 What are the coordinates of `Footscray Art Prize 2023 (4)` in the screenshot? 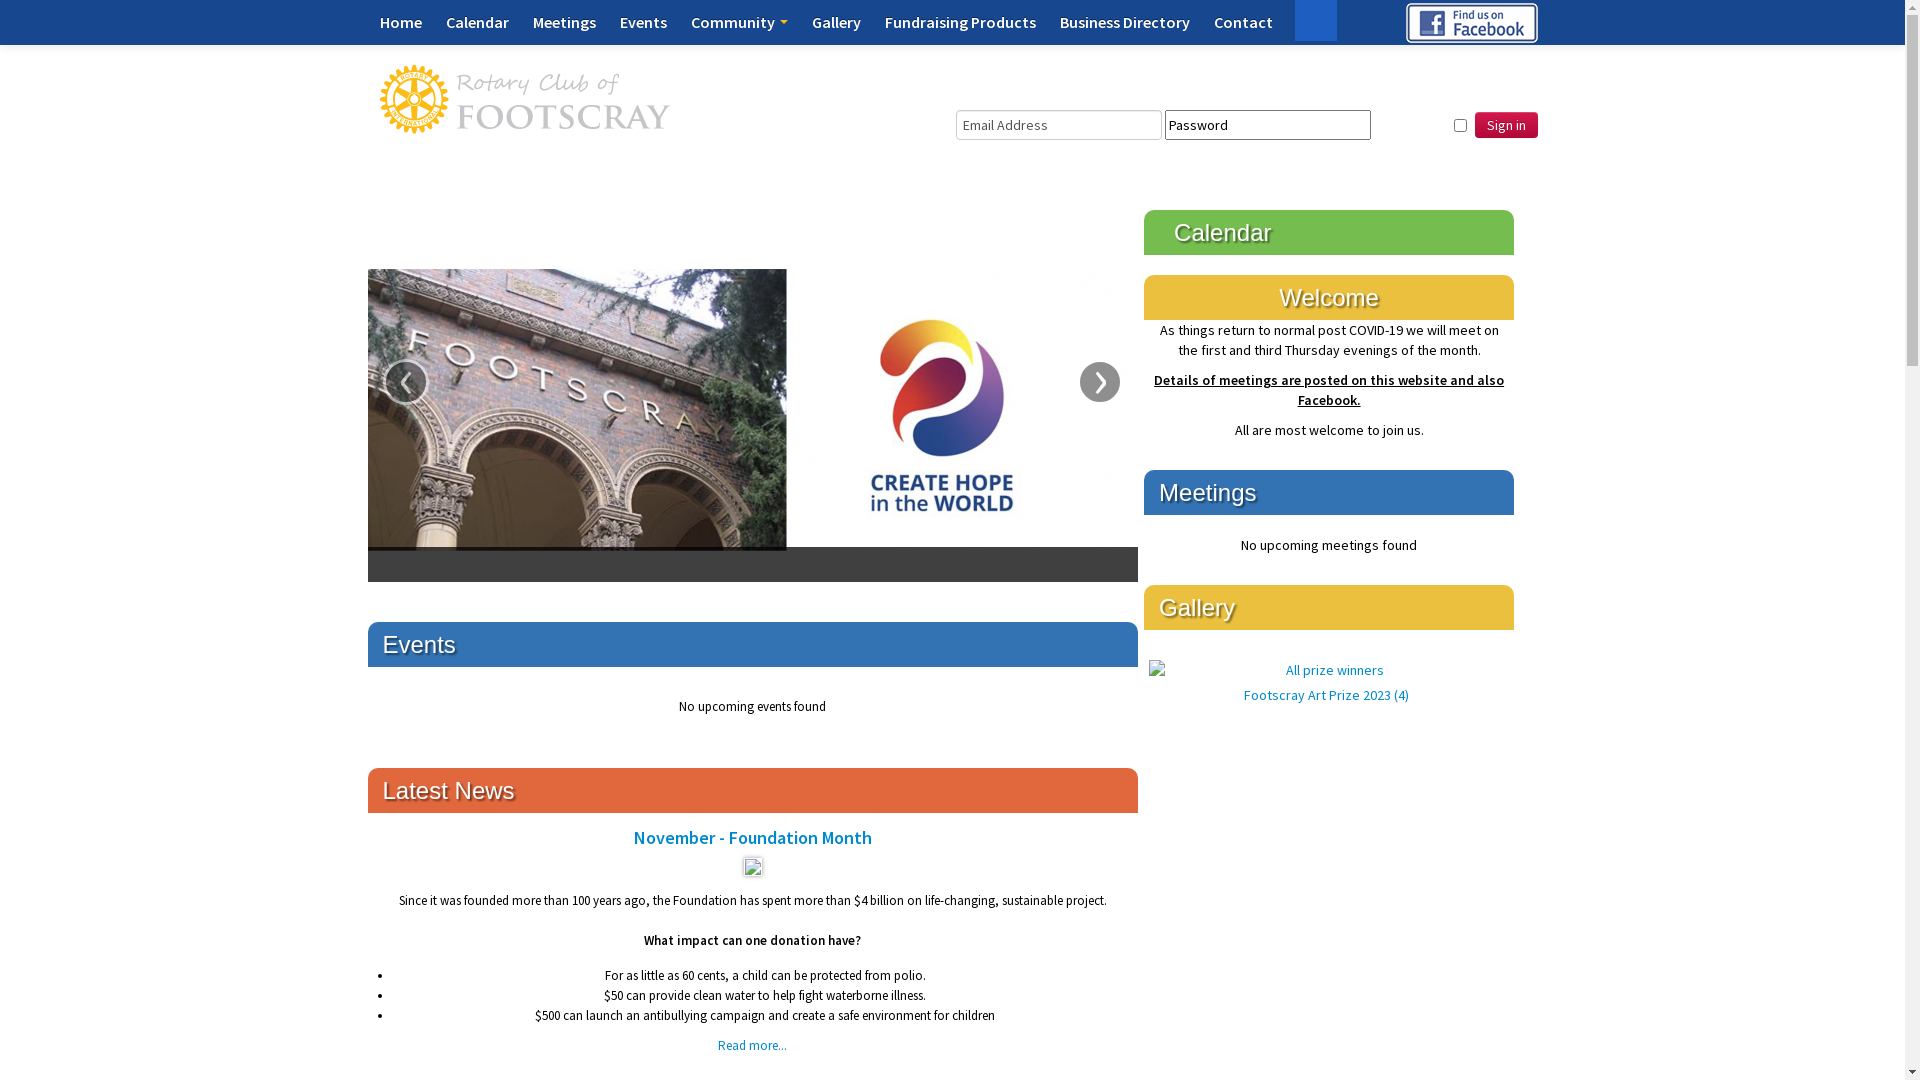 It's located at (1326, 682).